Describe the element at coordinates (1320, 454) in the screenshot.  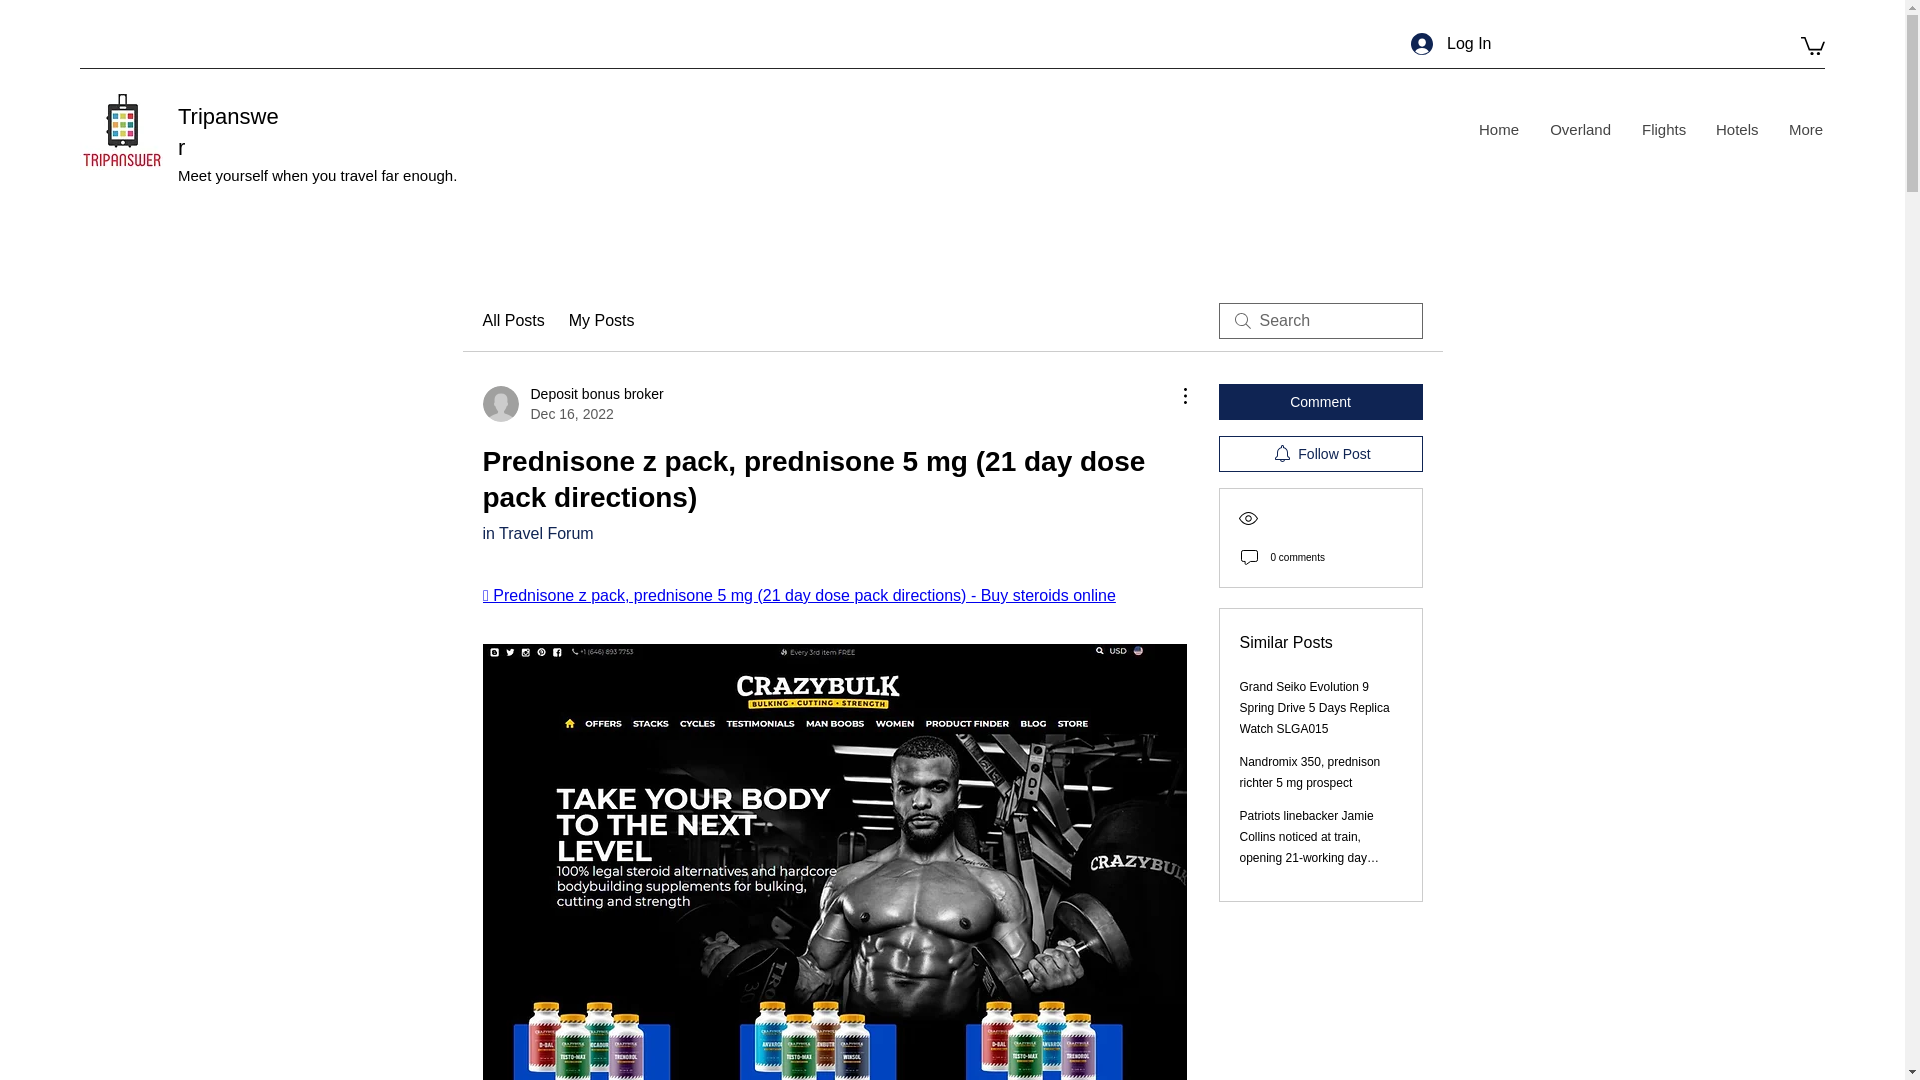
I see `My Posts` at that location.